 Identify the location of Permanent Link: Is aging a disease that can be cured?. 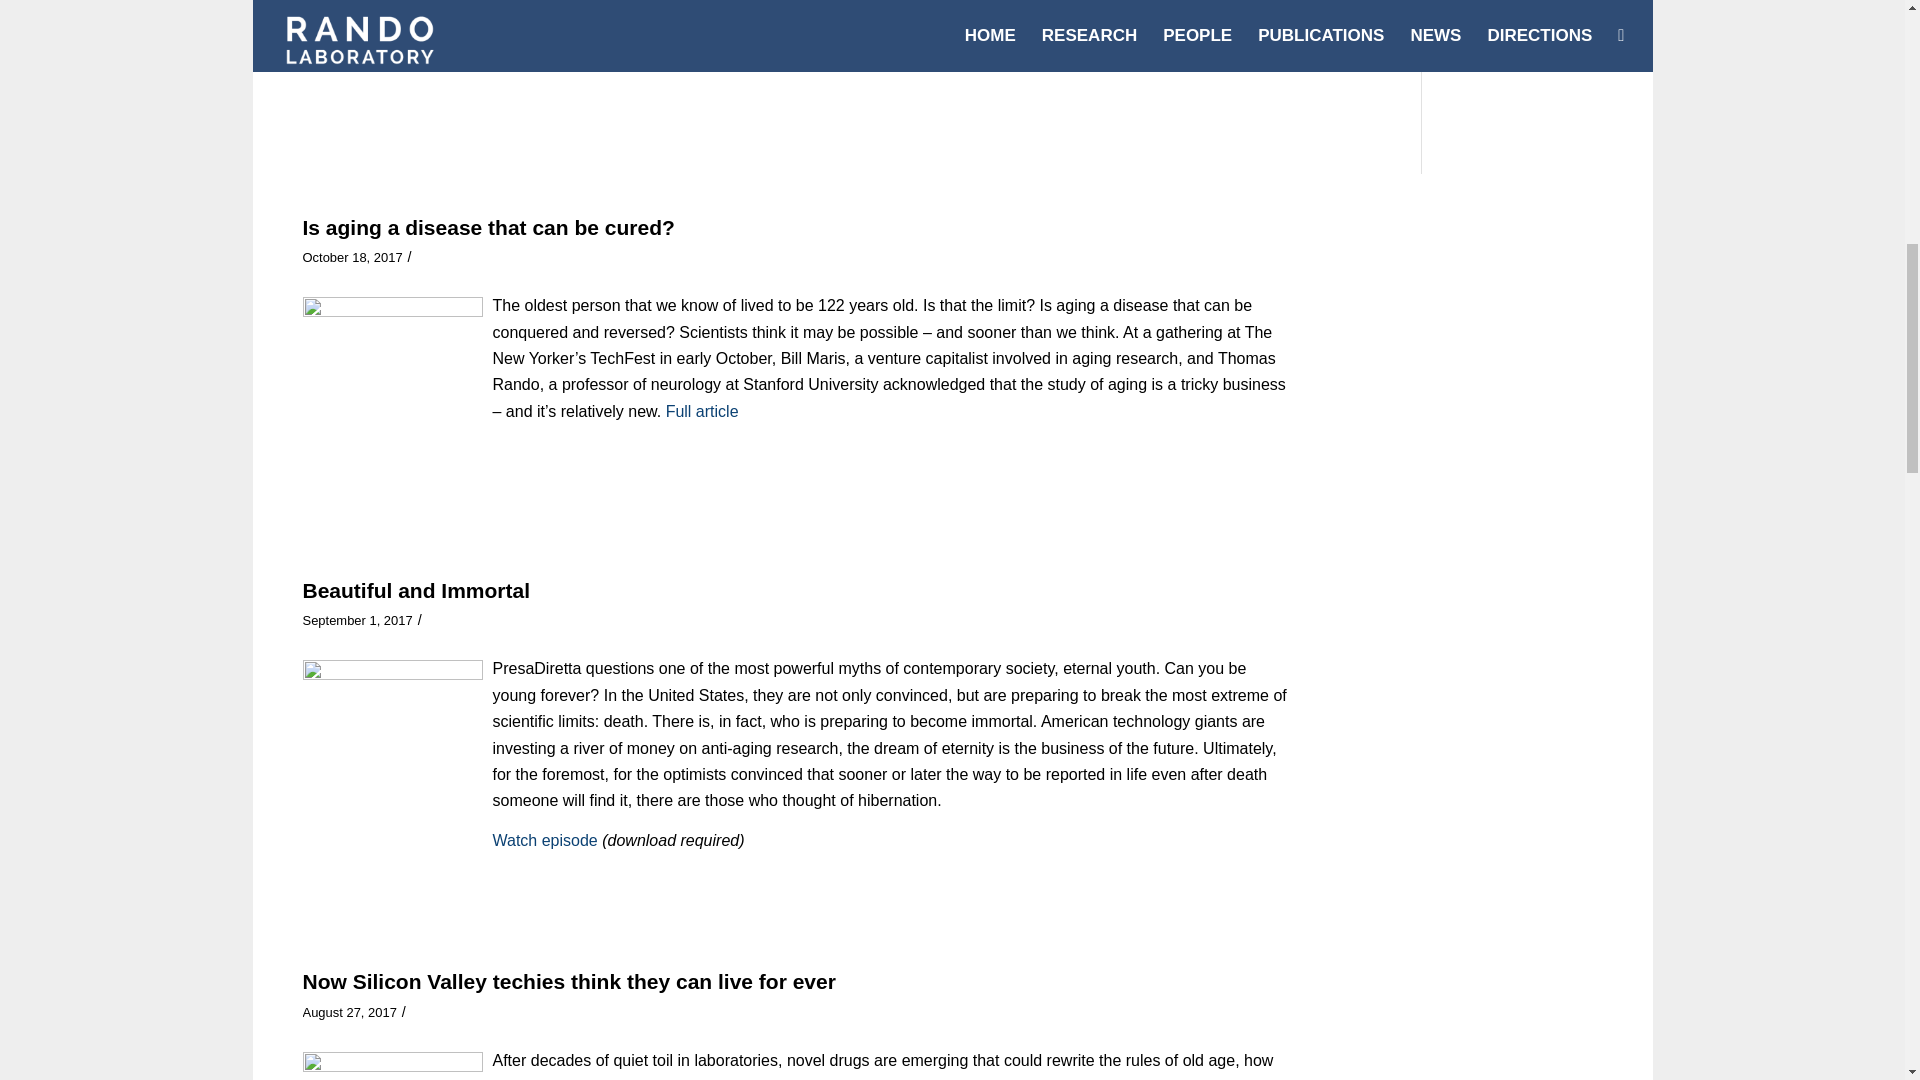
(487, 227).